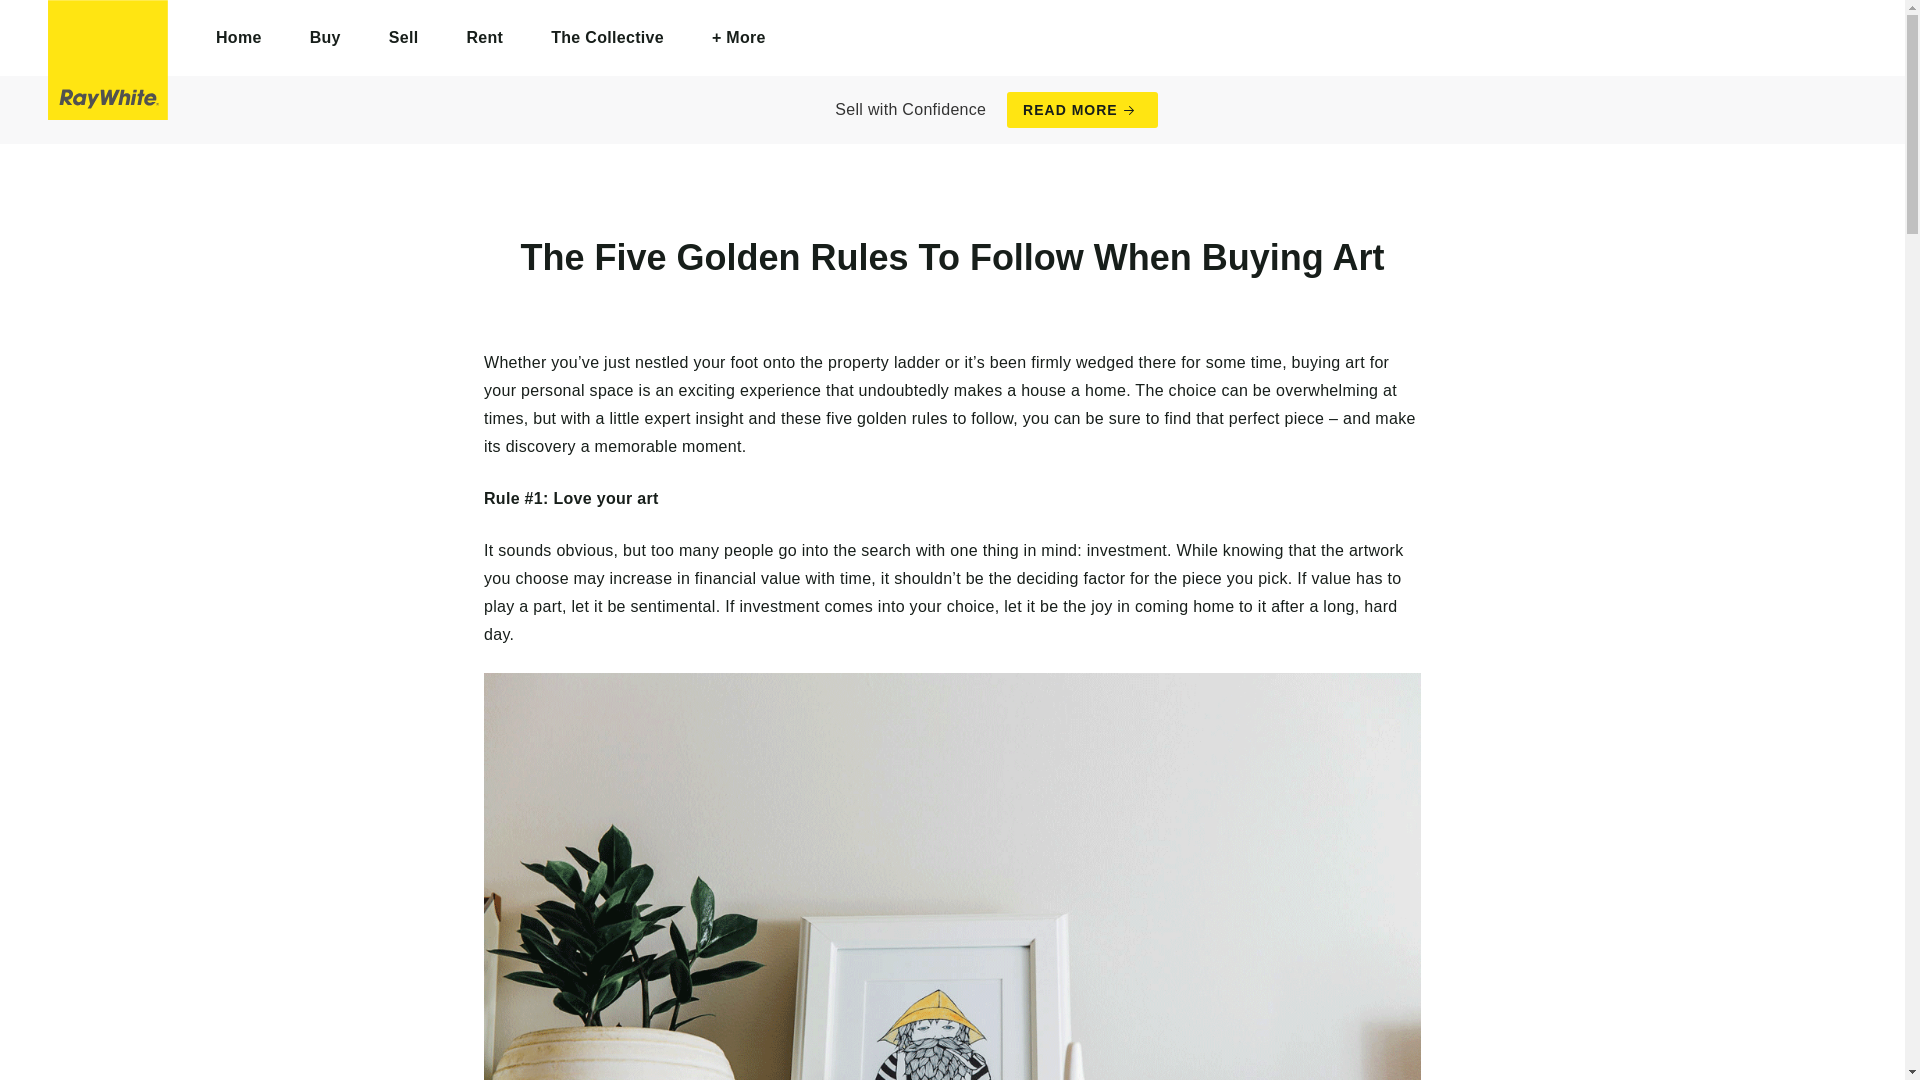 The width and height of the screenshot is (1920, 1080). Describe the element at coordinates (484, 38) in the screenshot. I see `Rent` at that location.